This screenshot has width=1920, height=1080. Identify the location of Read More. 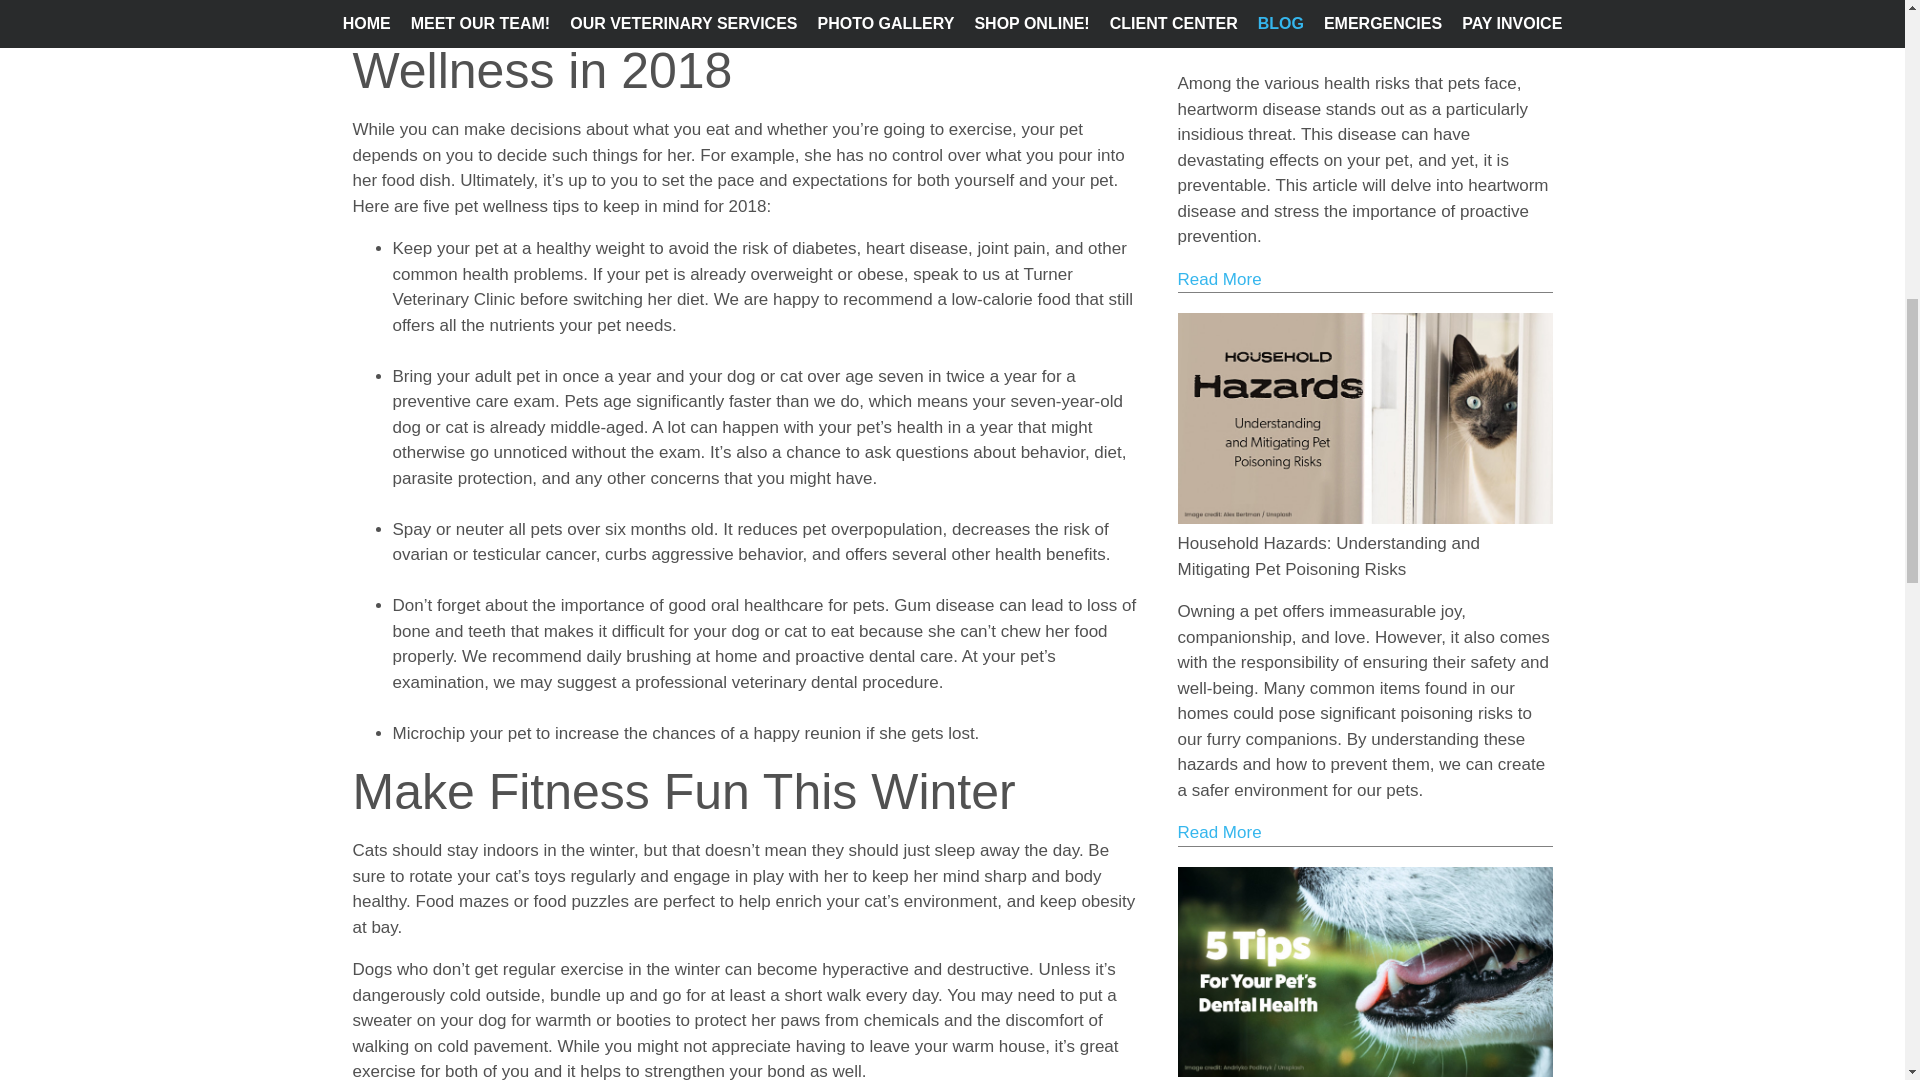
(1220, 280).